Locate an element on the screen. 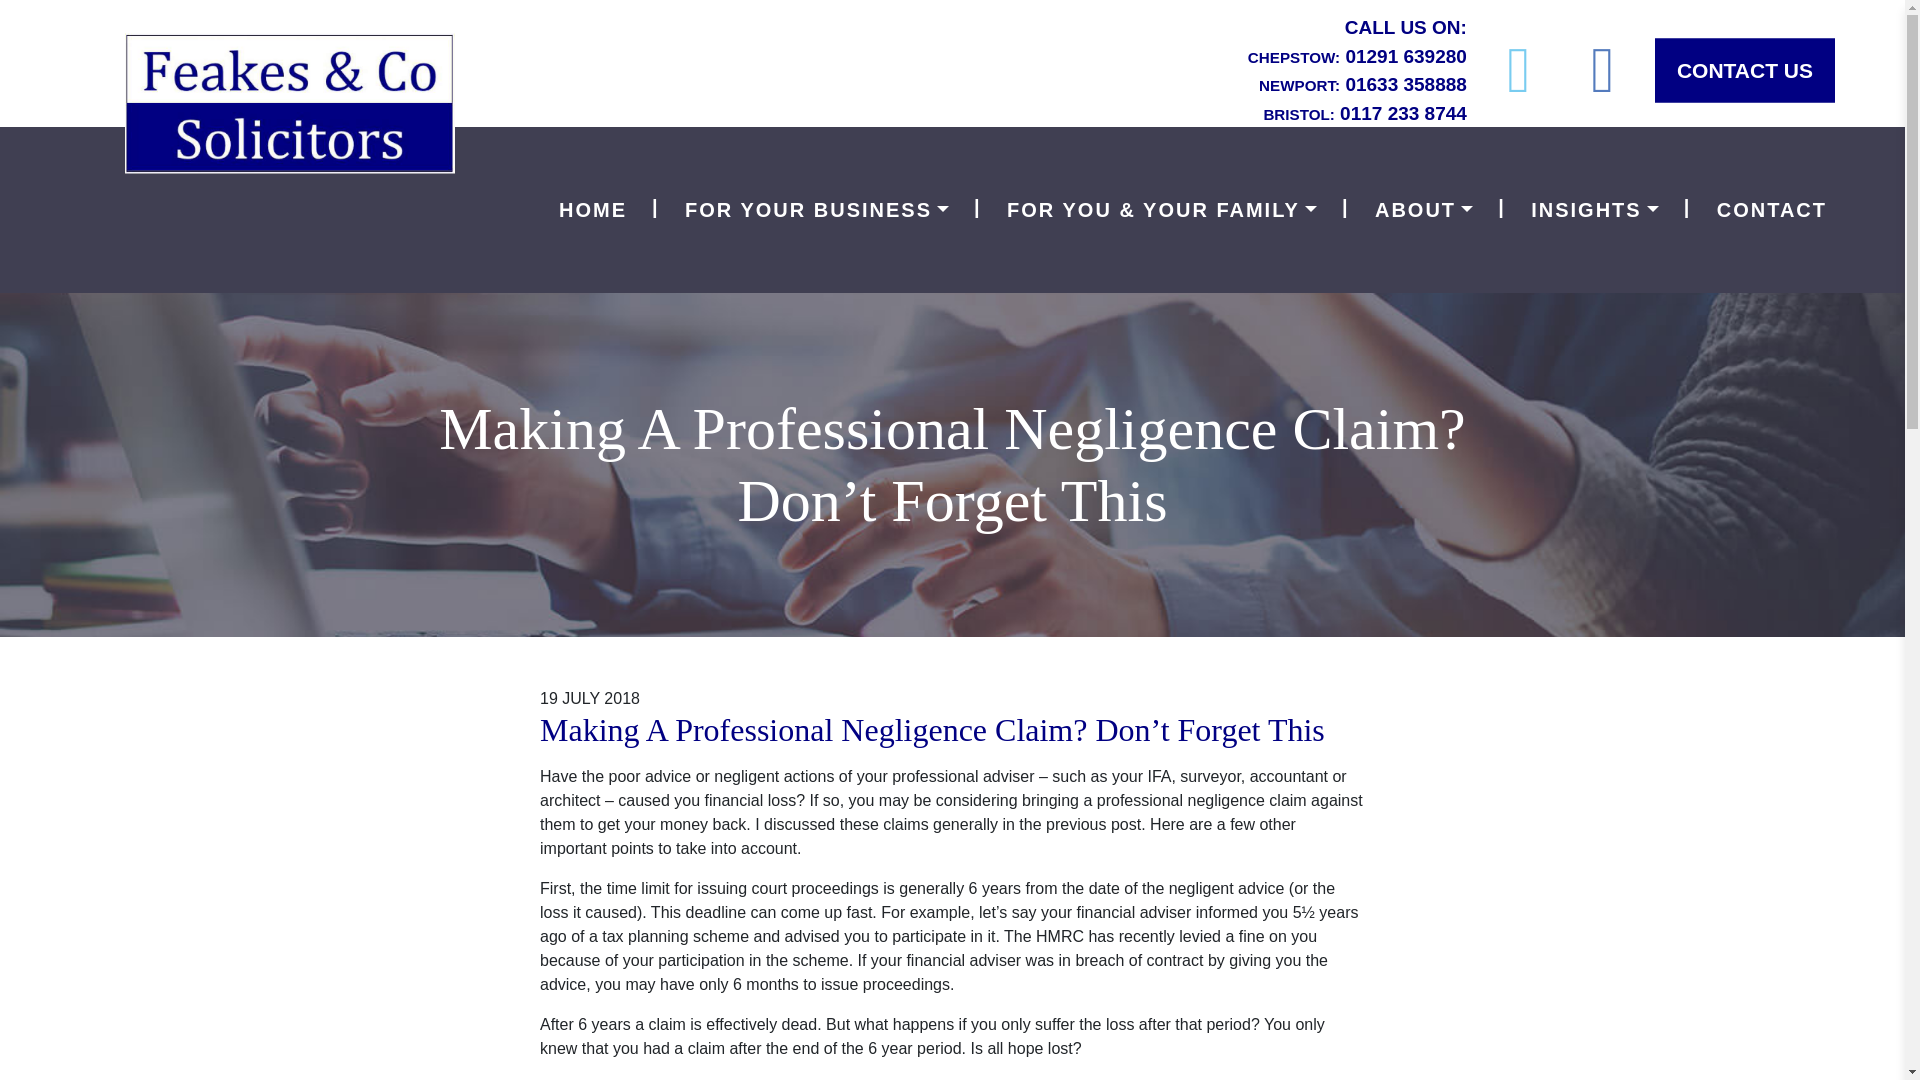  CONTACT US is located at coordinates (1745, 70).